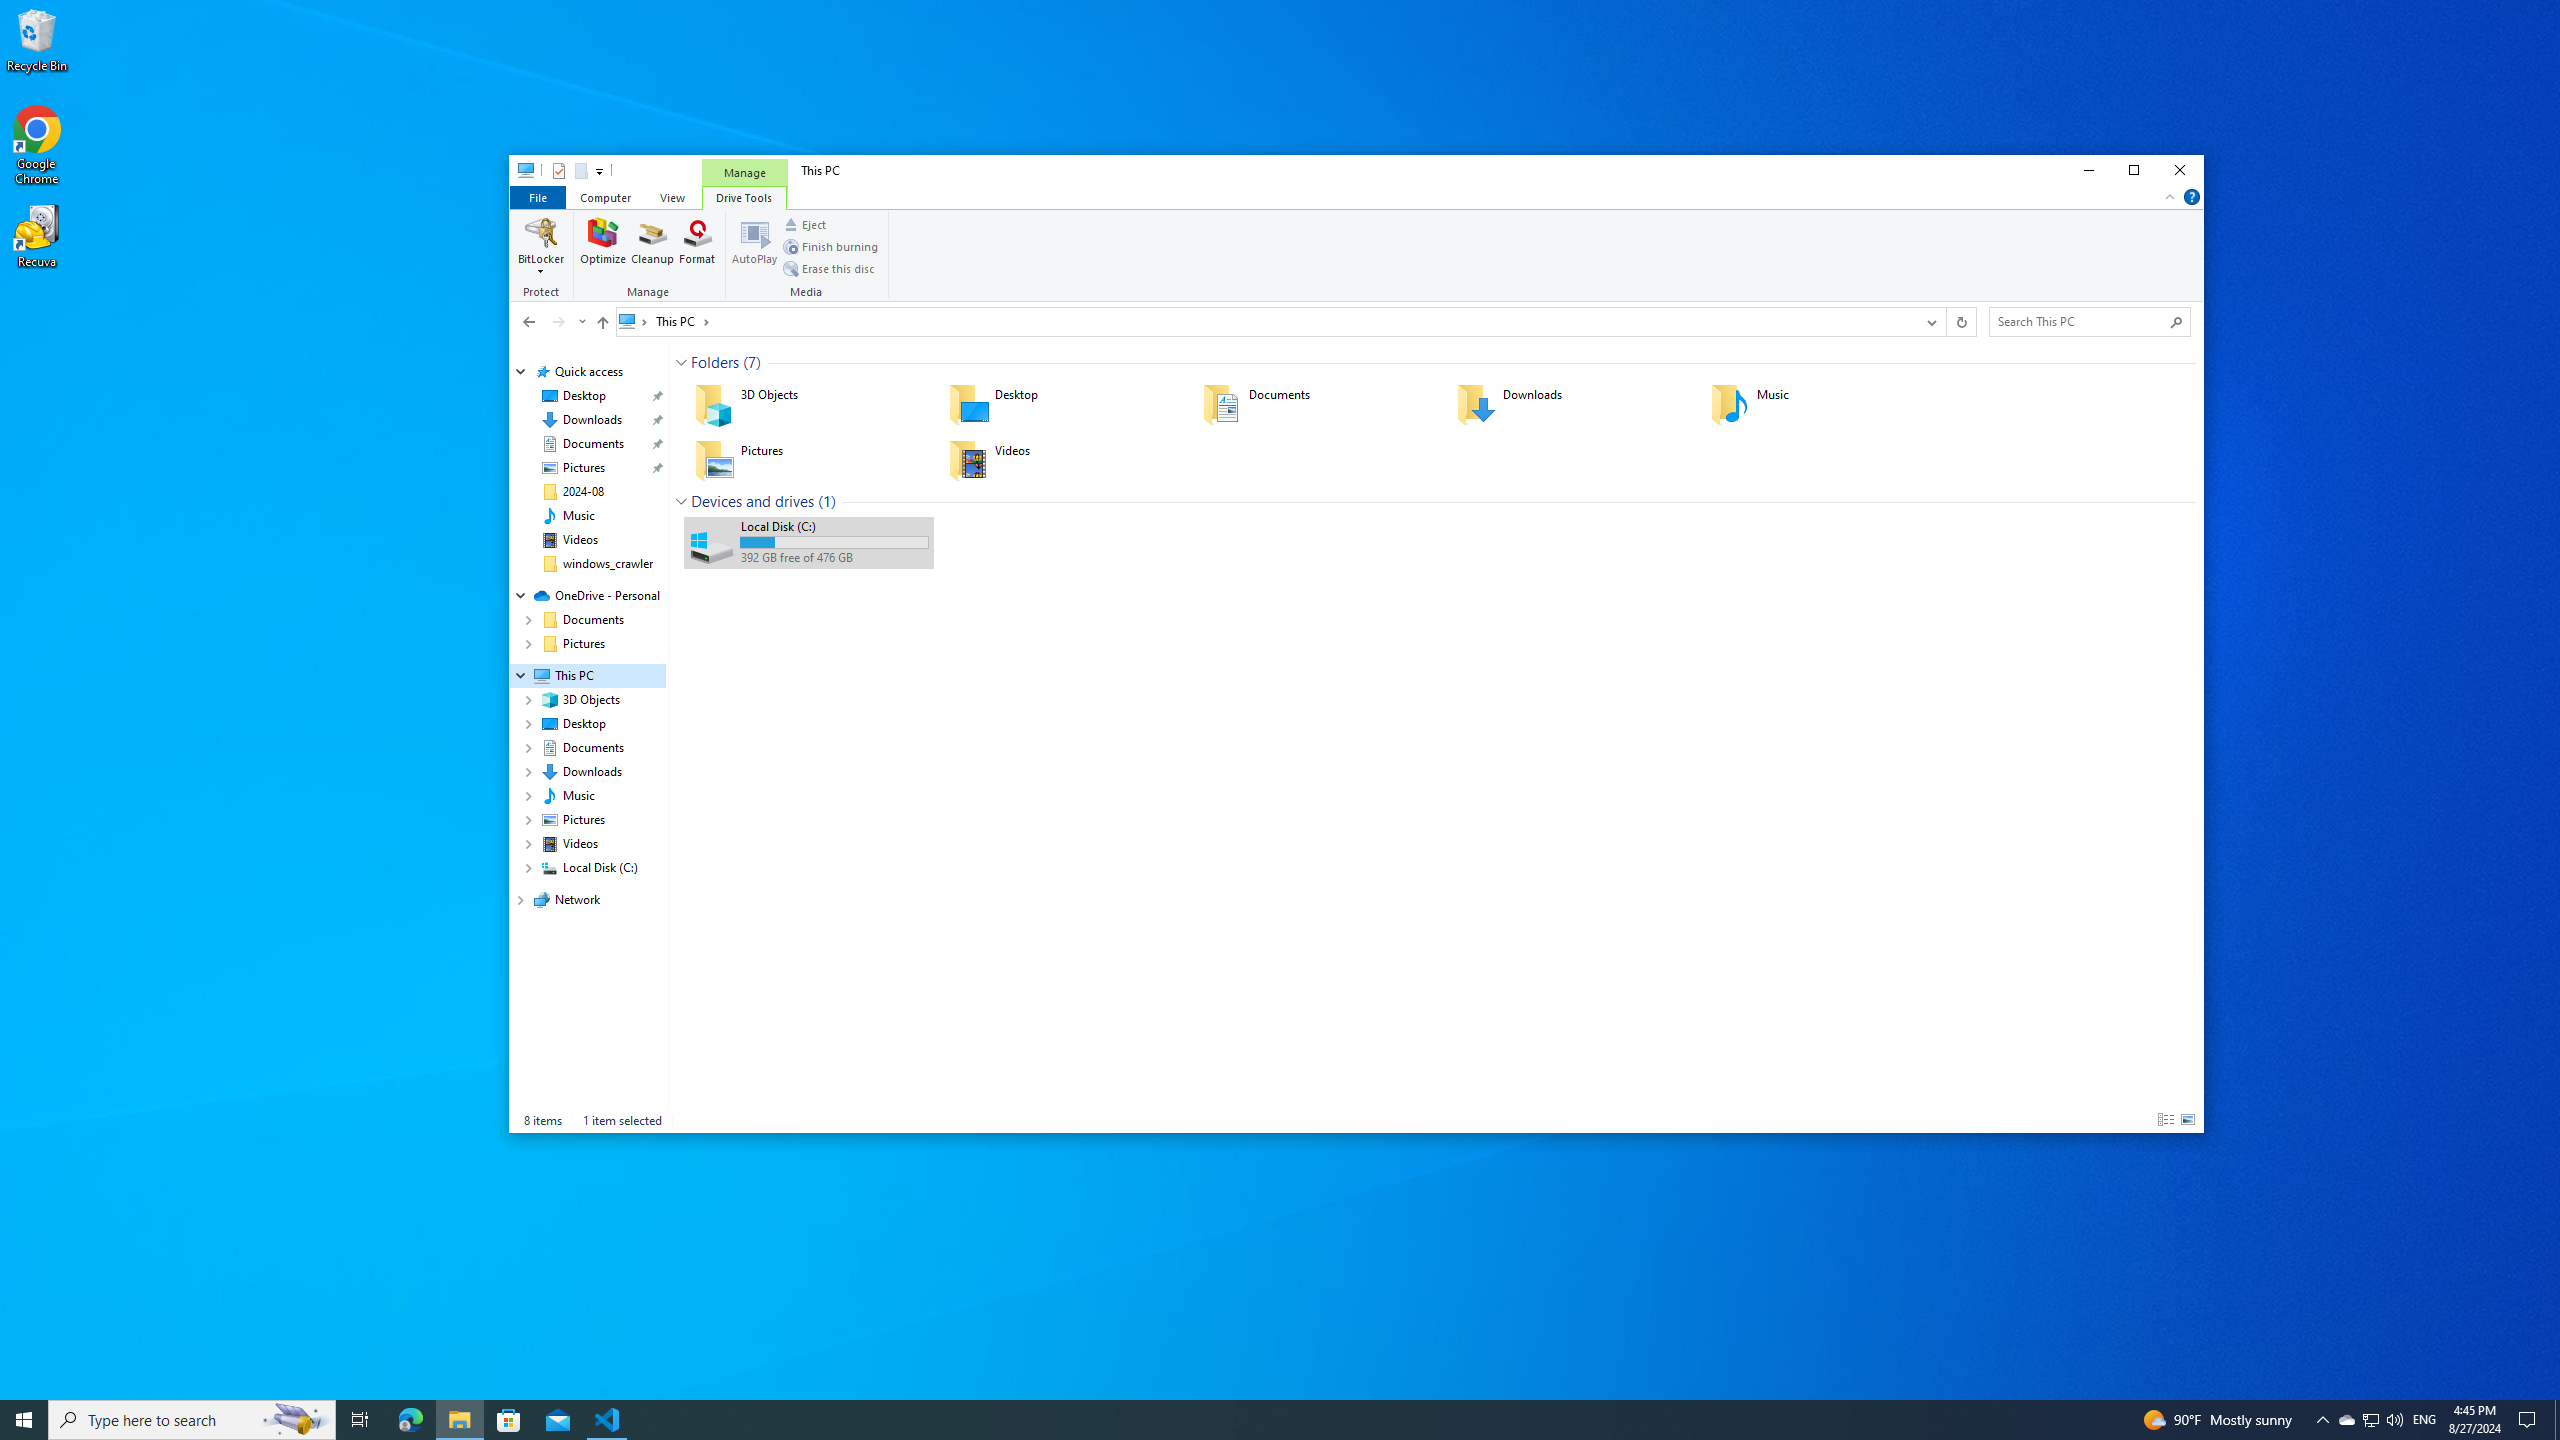 The image size is (2560, 1440). What do you see at coordinates (2170, 196) in the screenshot?
I see `Minimize the Ribbon` at bounding box center [2170, 196].